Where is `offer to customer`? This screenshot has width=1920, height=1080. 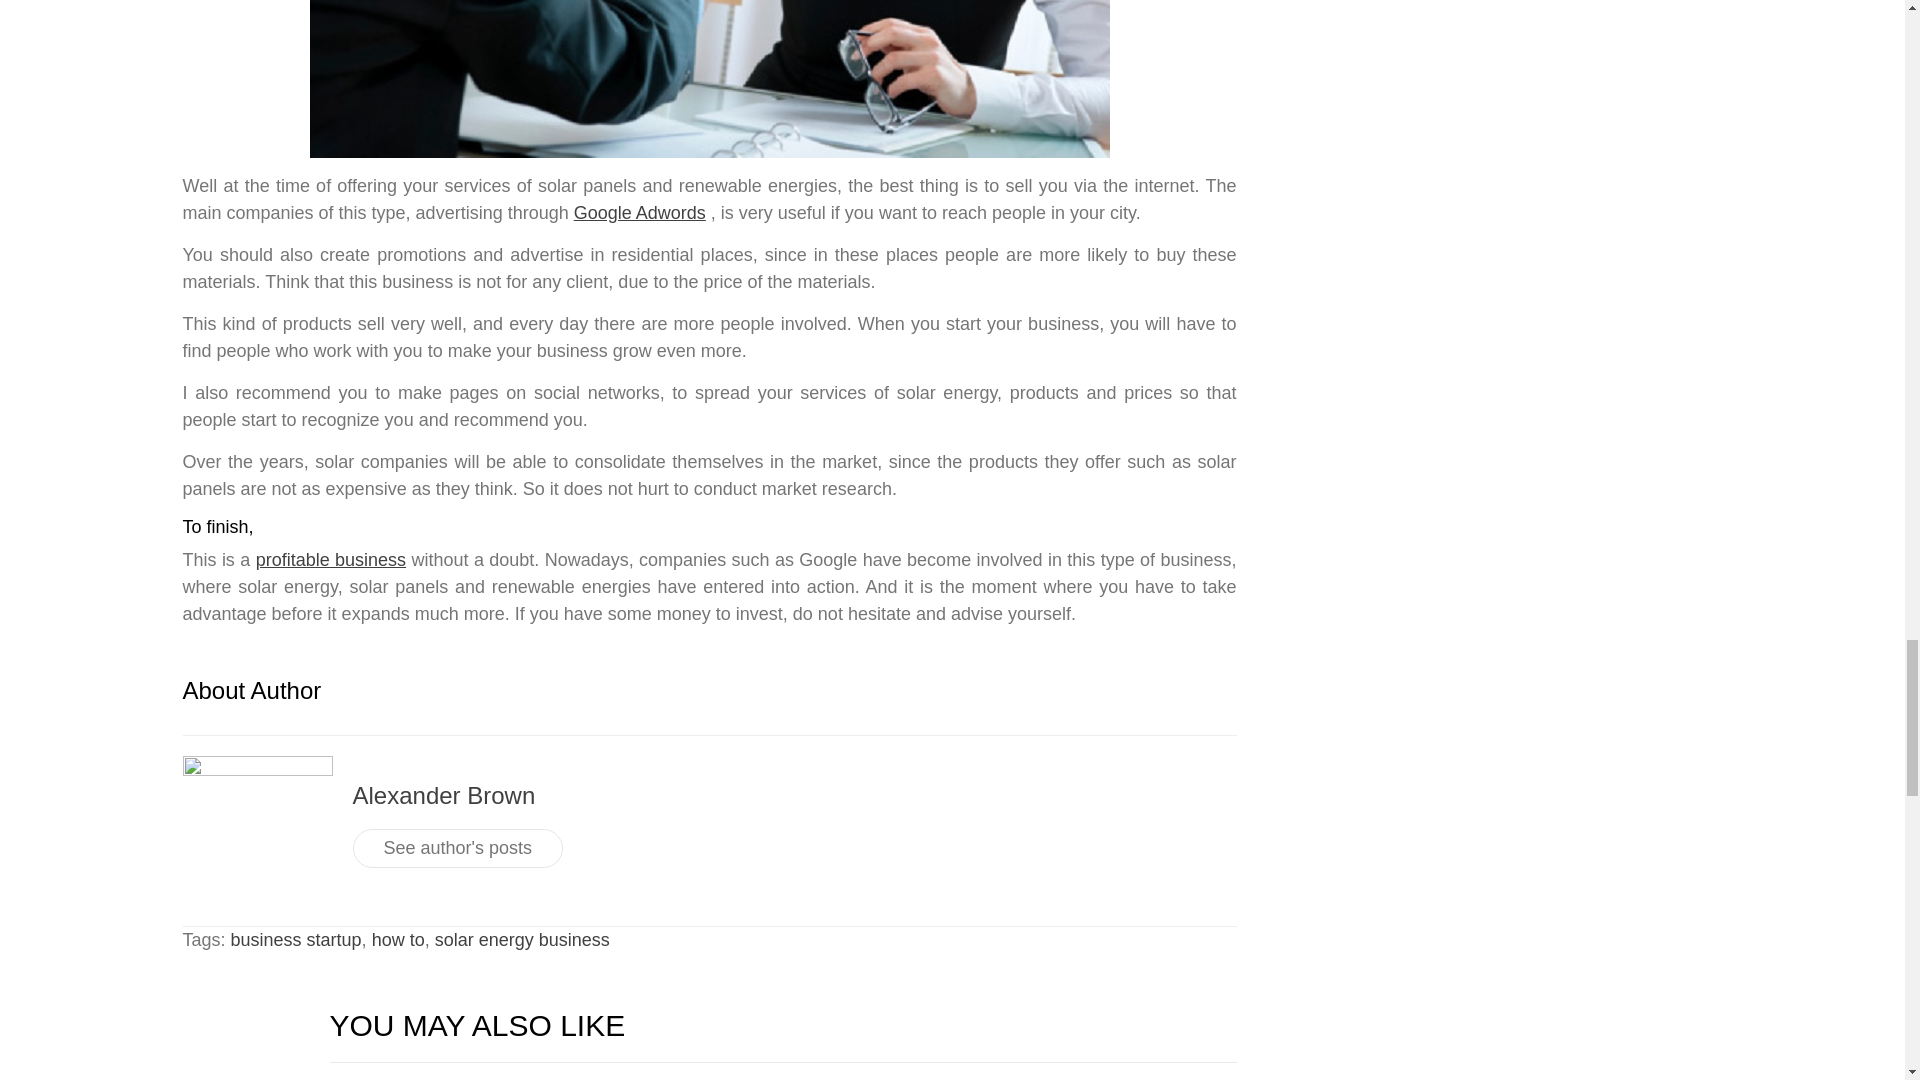 offer to customer is located at coordinates (709, 78).